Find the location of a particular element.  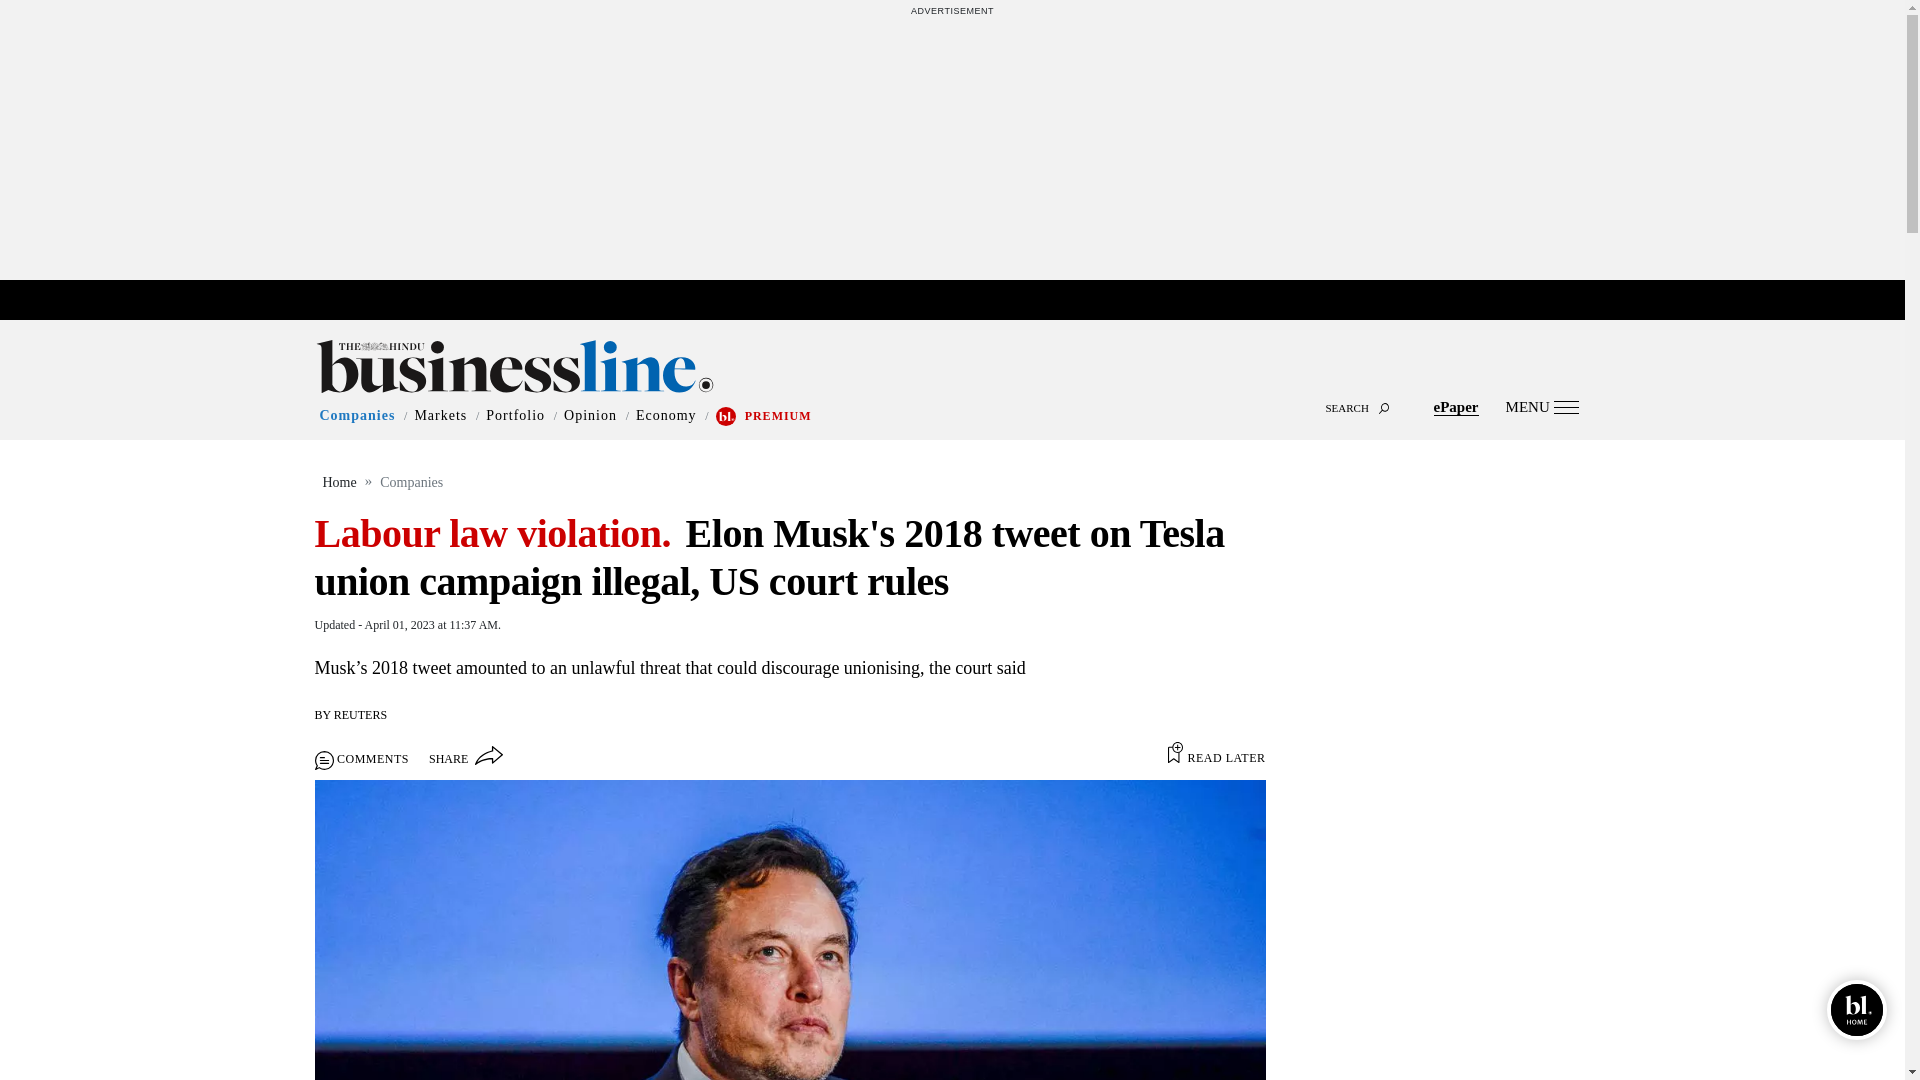

ePaper is located at coordinates (1456, 406).